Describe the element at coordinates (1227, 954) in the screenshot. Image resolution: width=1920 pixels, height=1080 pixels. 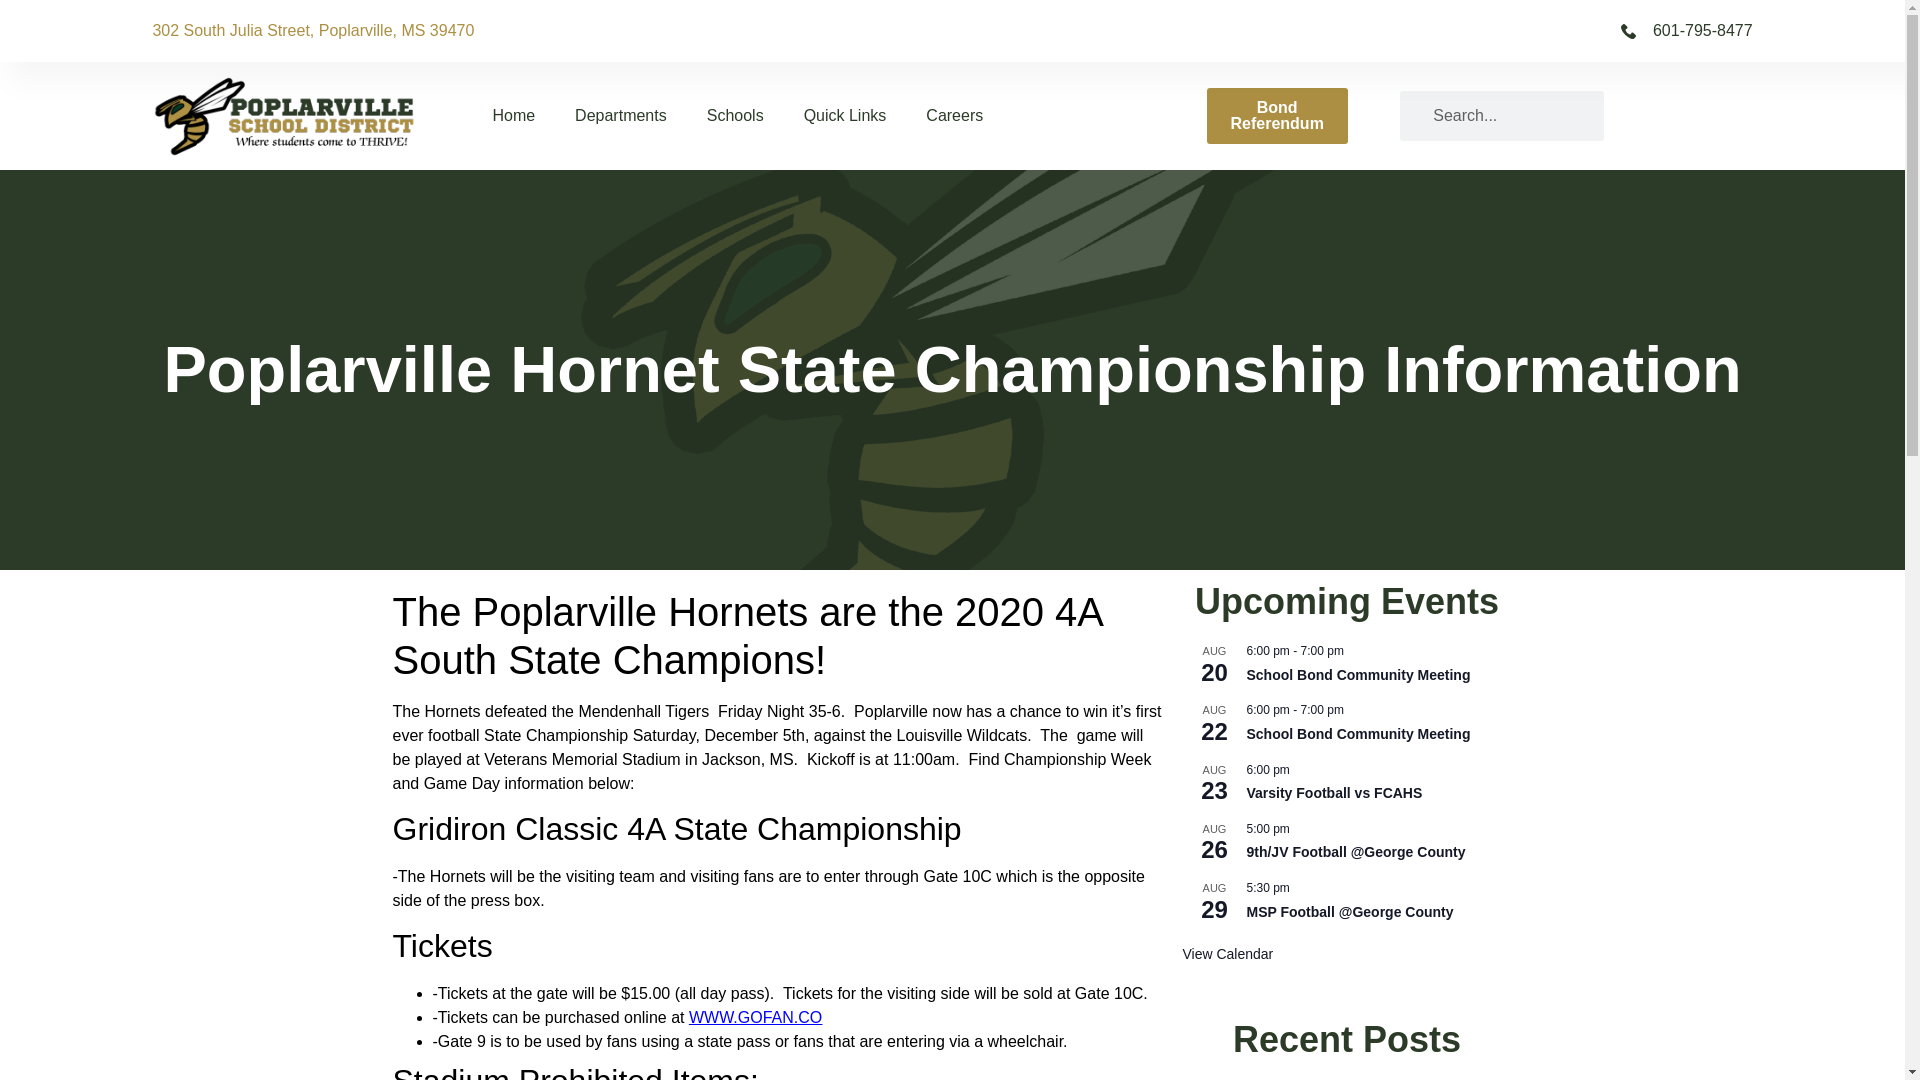
I see `View more events.` at that location.